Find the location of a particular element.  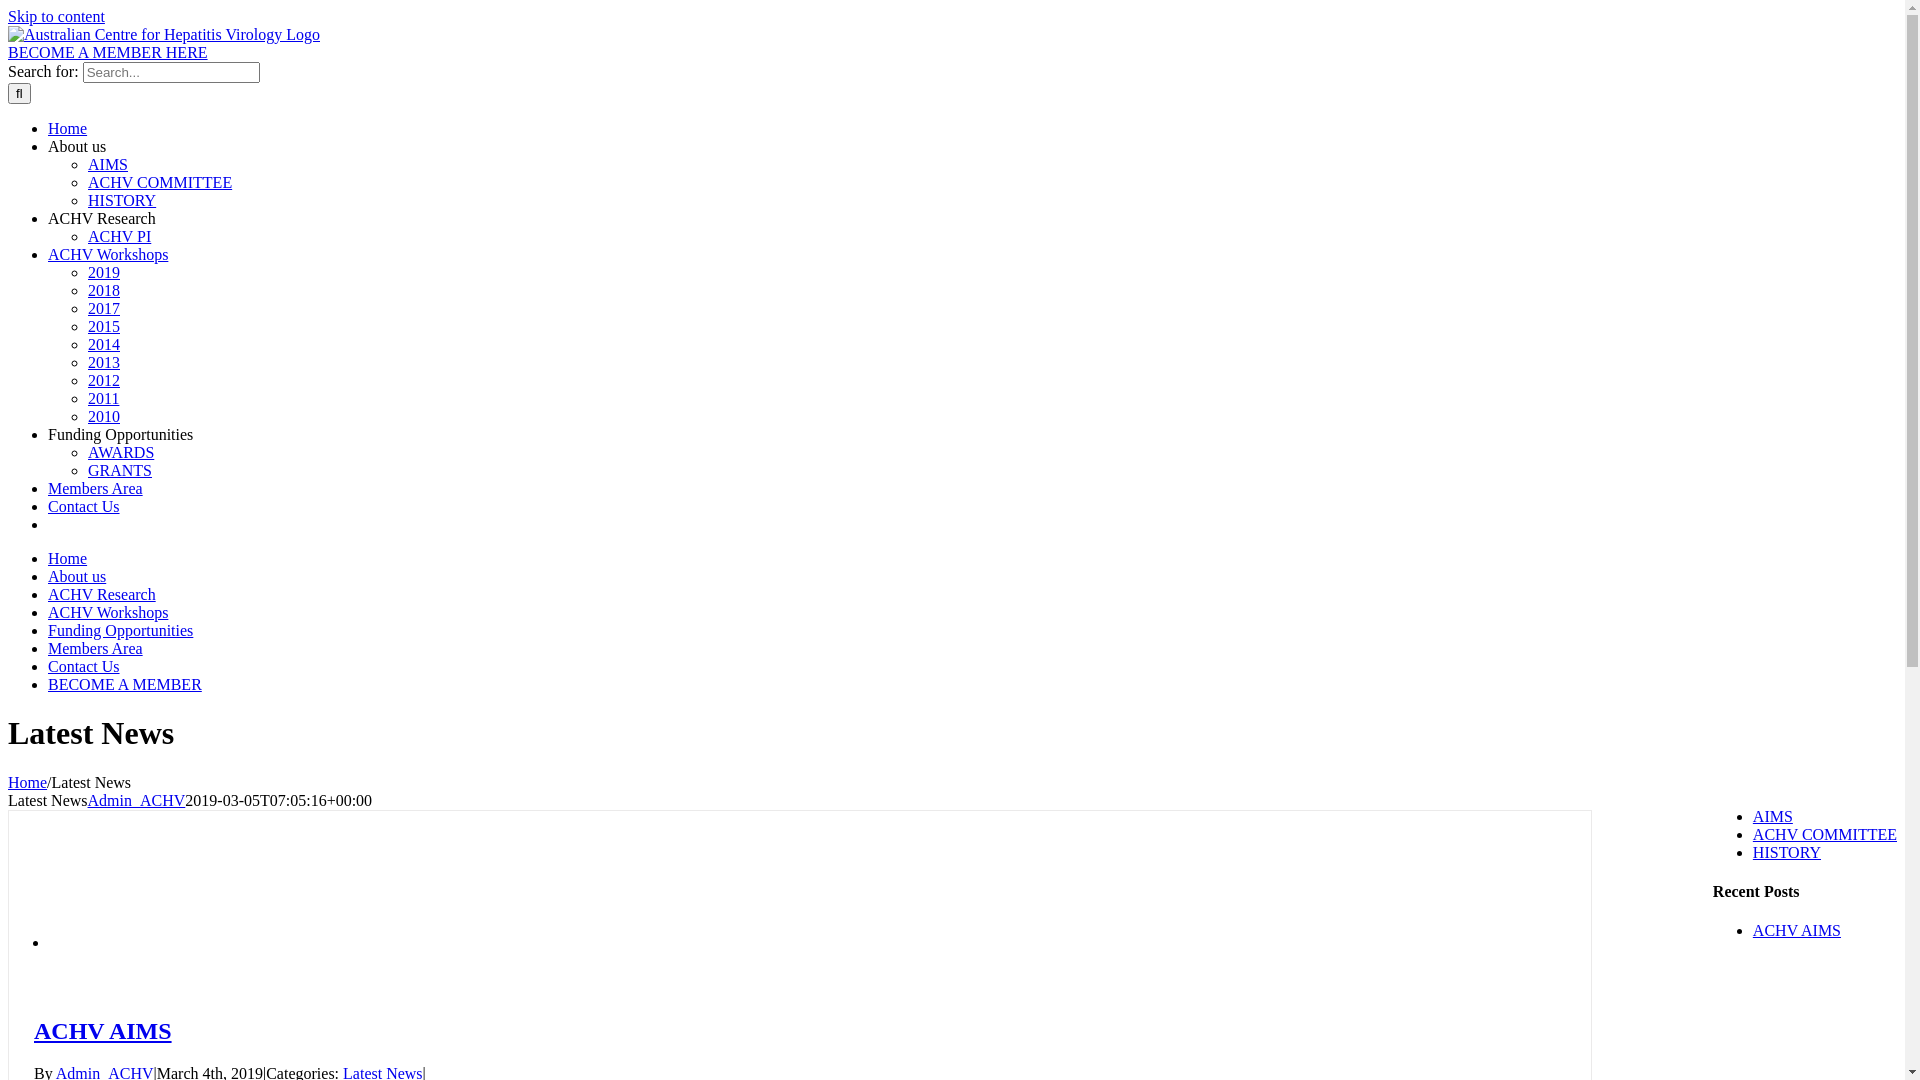

2012 is located at coordinates (104, 380).